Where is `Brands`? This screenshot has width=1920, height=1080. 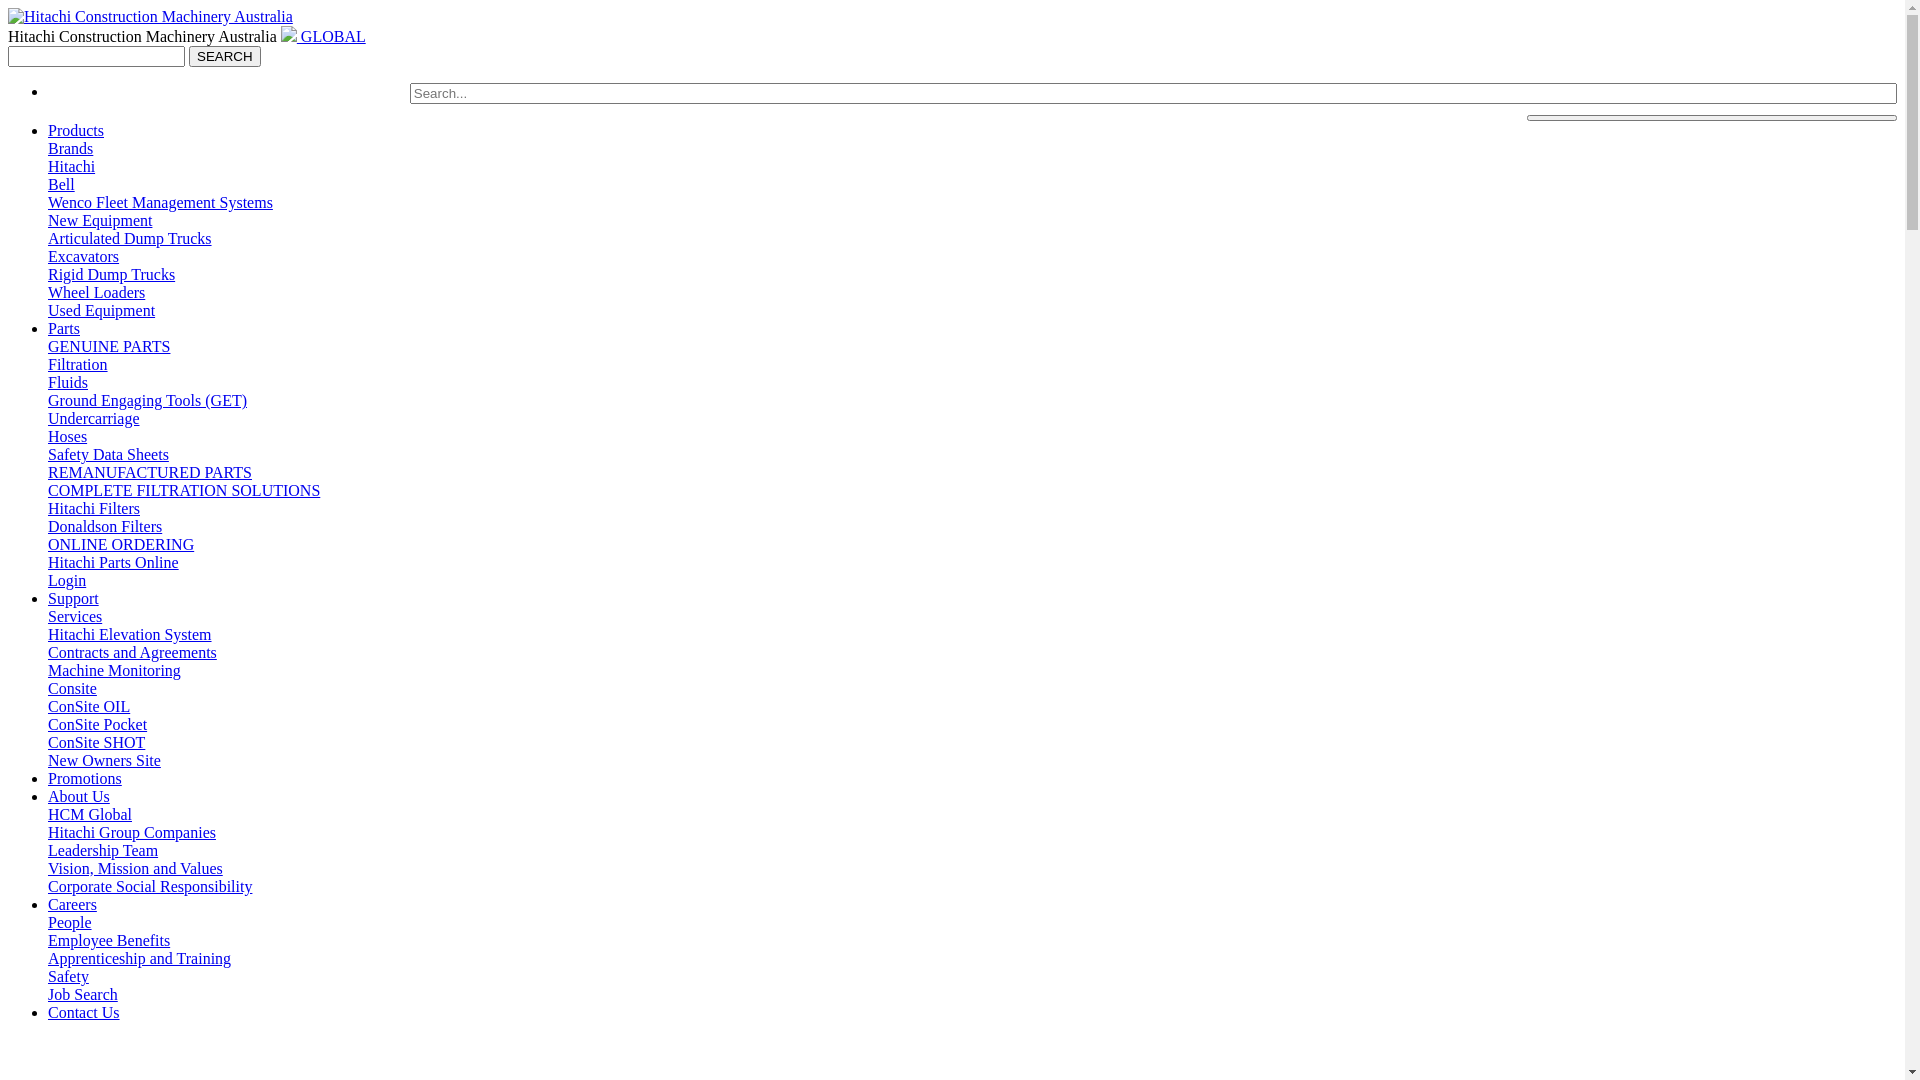
Brands is located at coordinates (70, 148).